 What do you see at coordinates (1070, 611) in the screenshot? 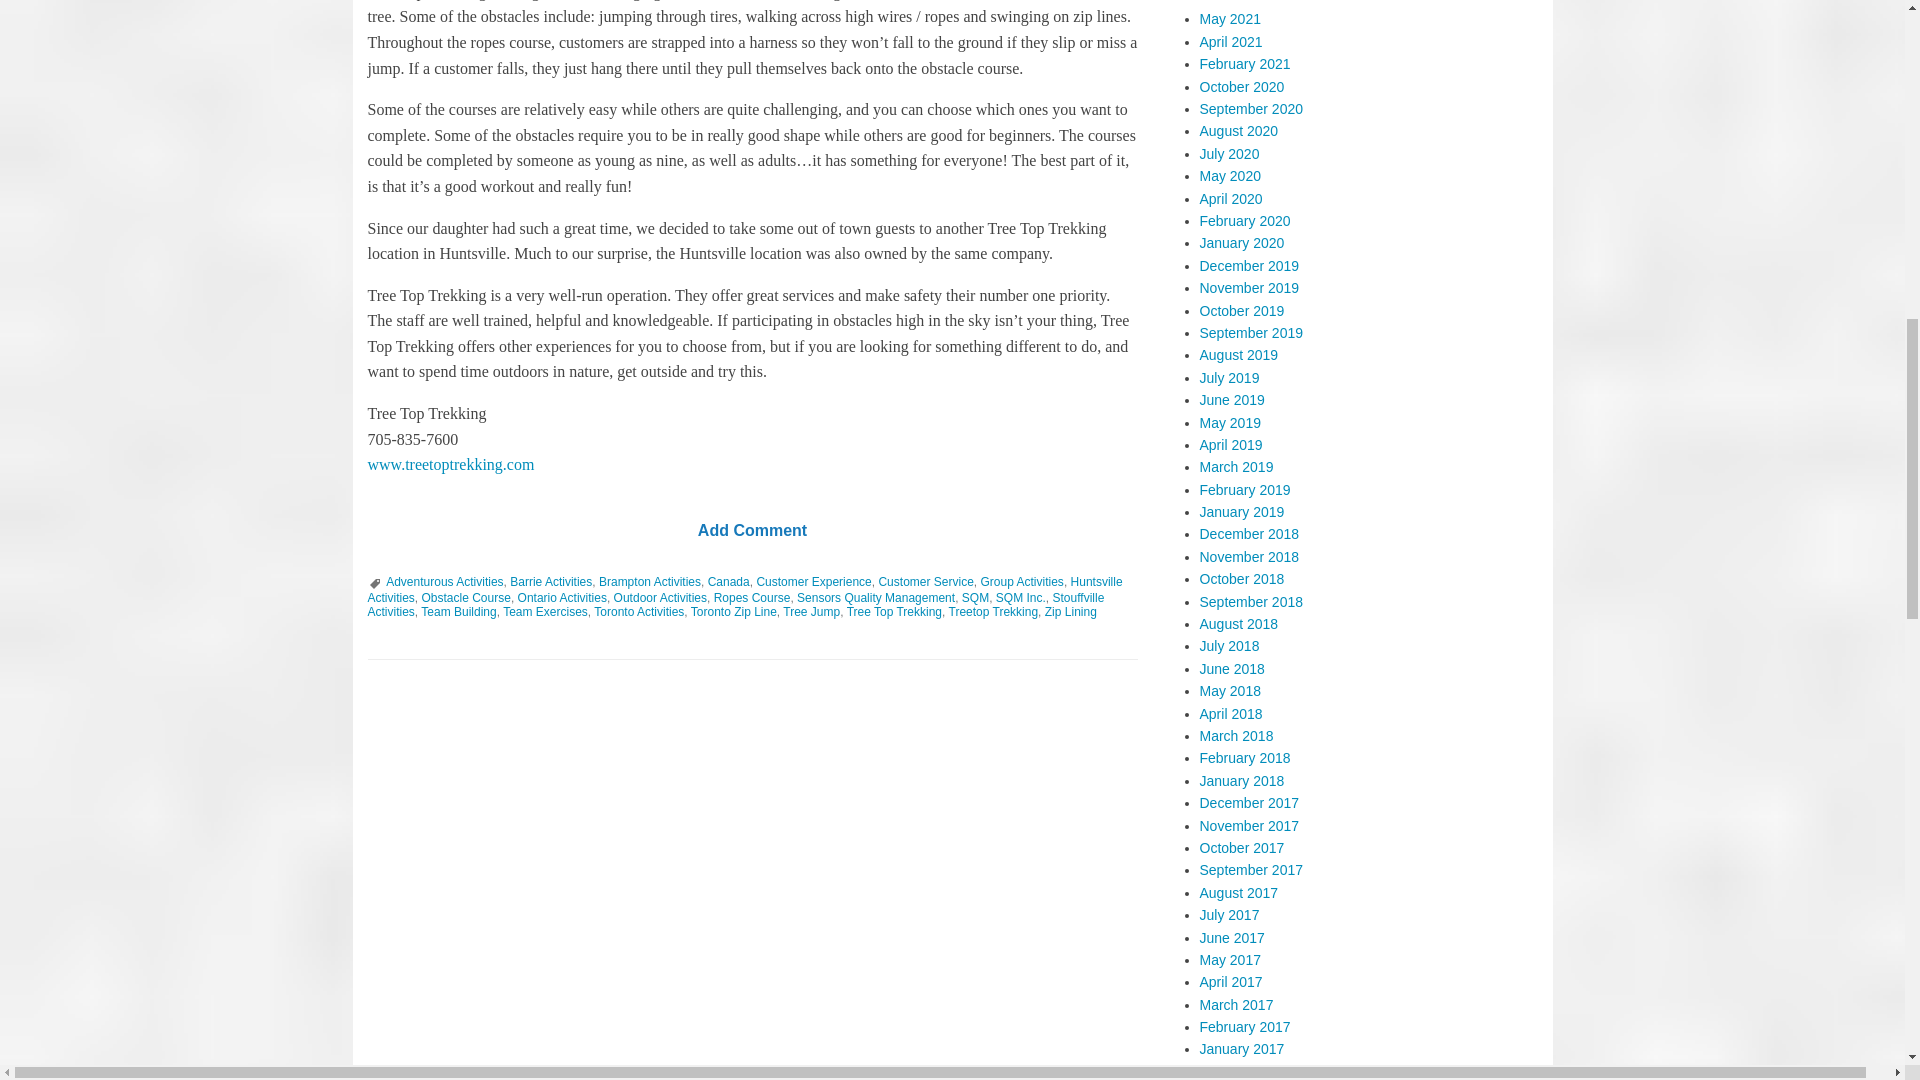
I see `Zip Lining` at bounding box center [1070, 611].